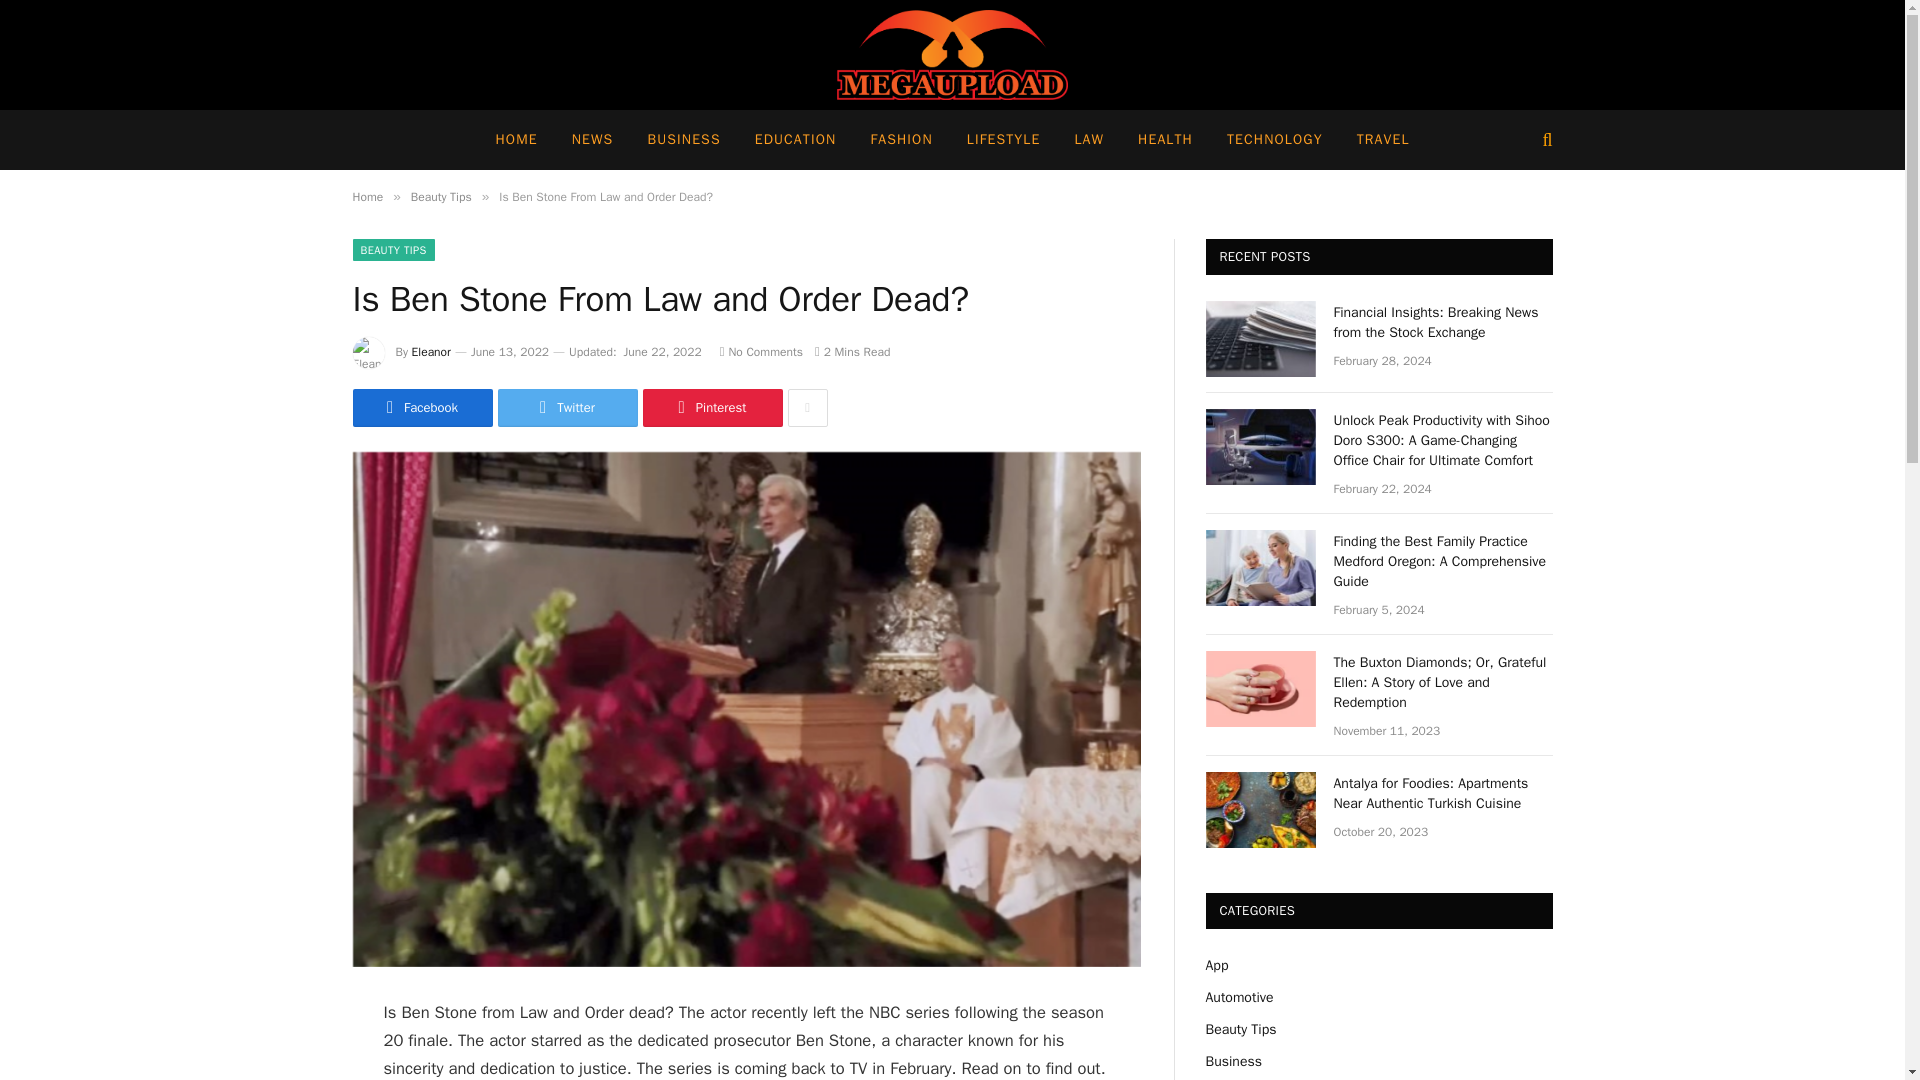  I want to click on LIFESTYLE, so click(1004, 140).